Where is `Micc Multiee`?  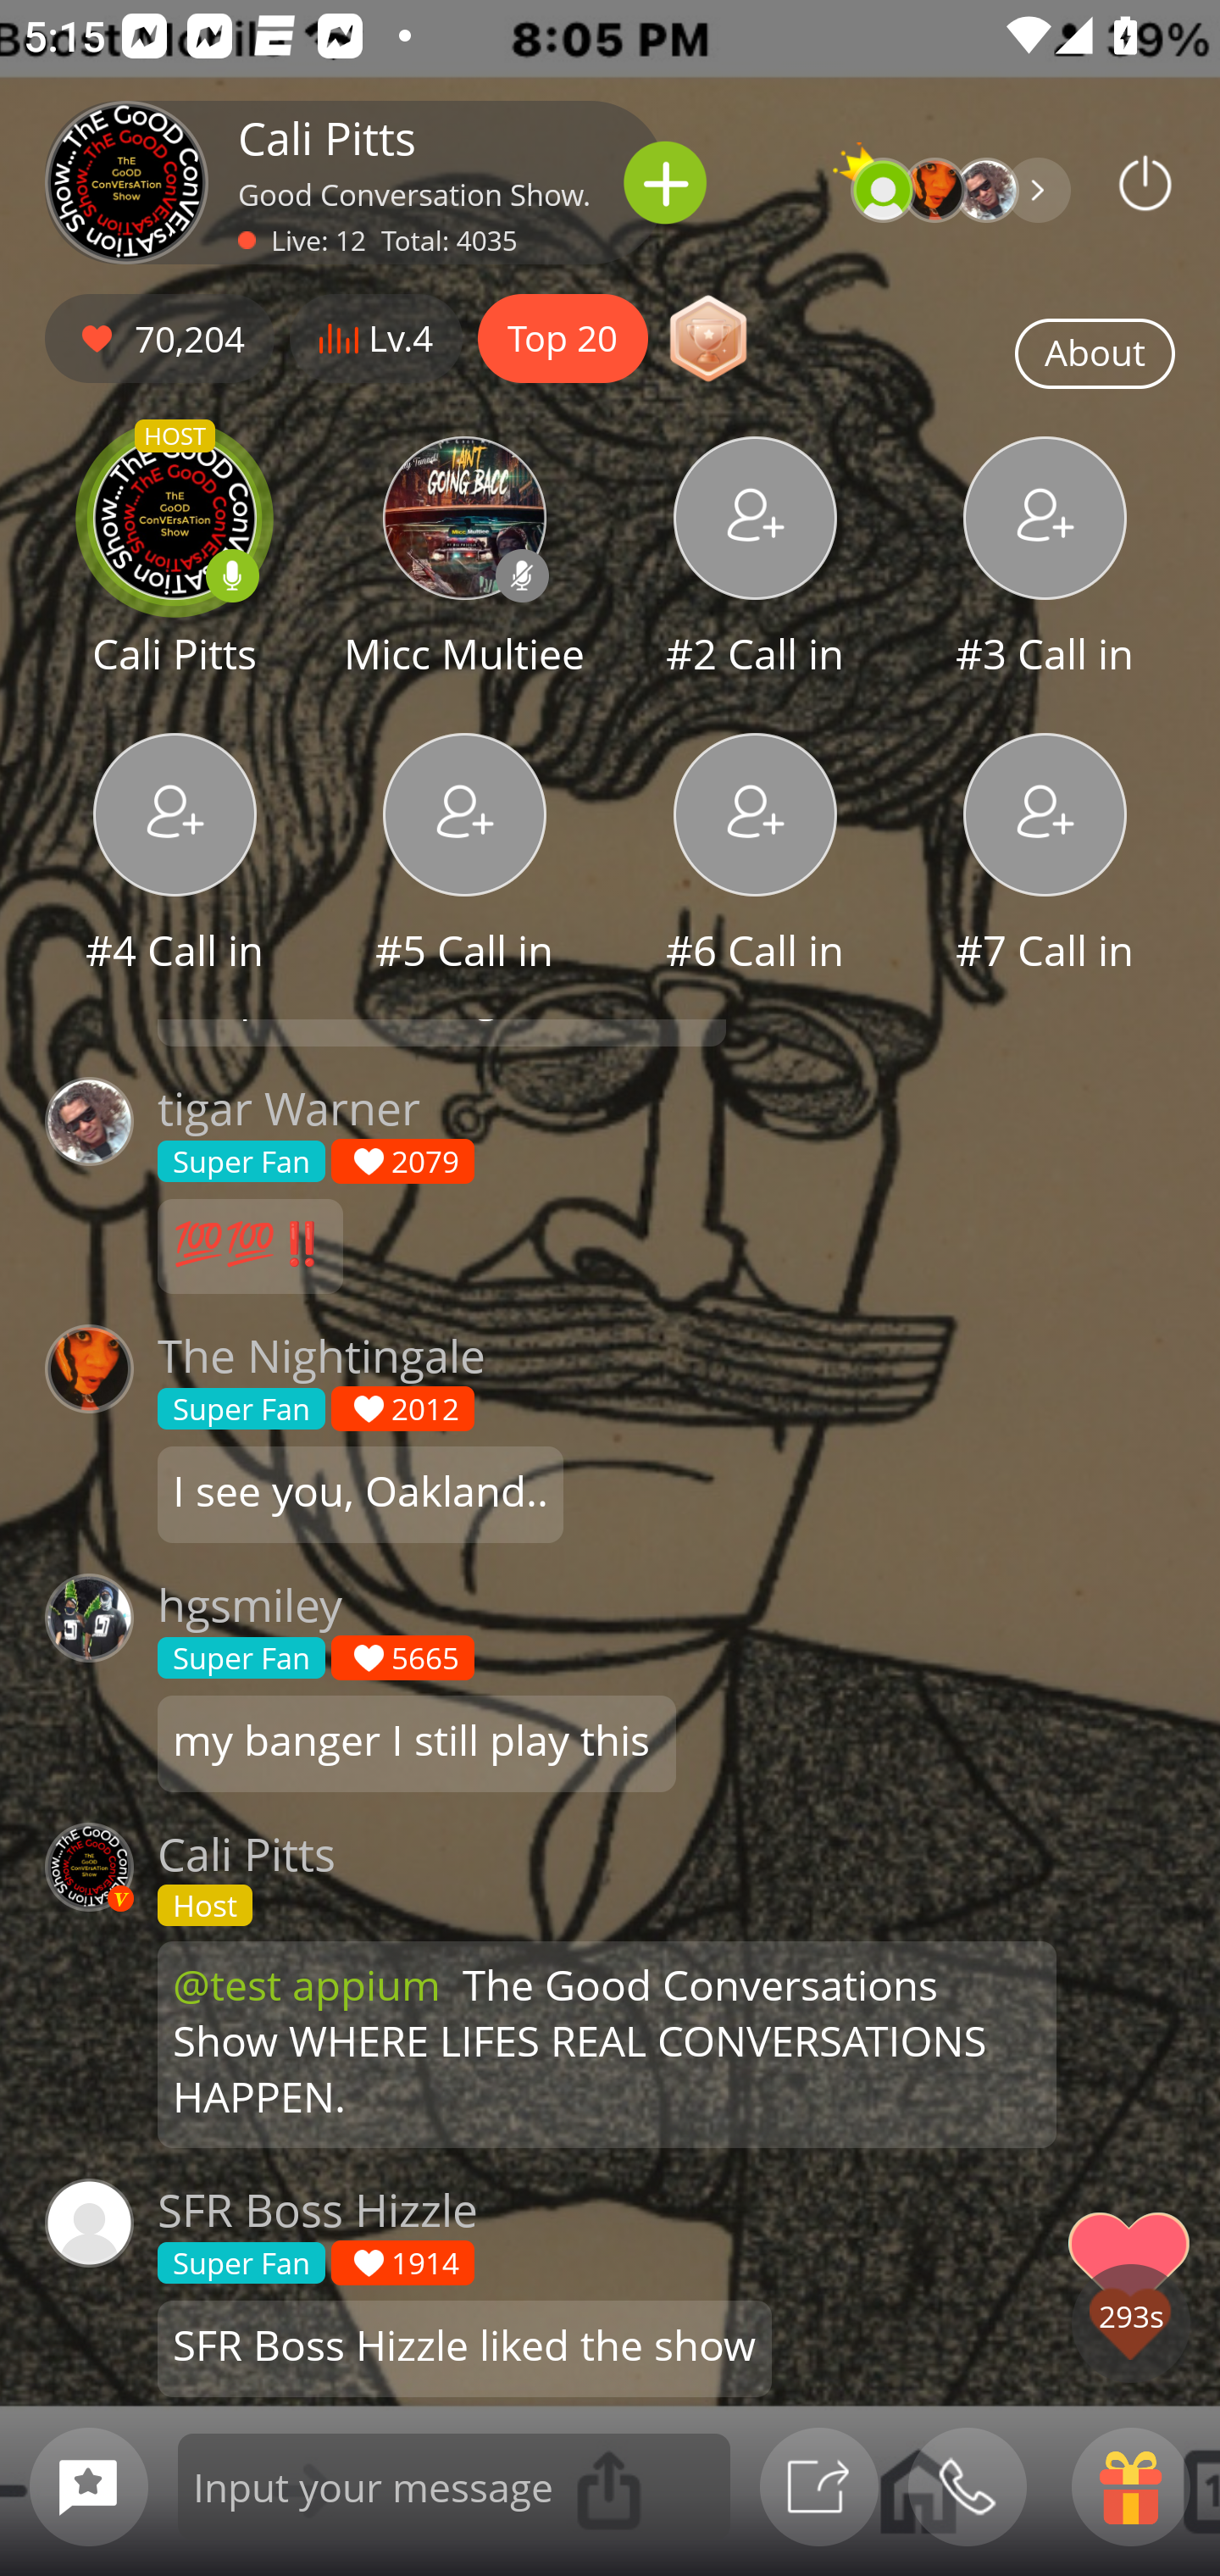 Micc Multiee is located at coordinates (464, 560).